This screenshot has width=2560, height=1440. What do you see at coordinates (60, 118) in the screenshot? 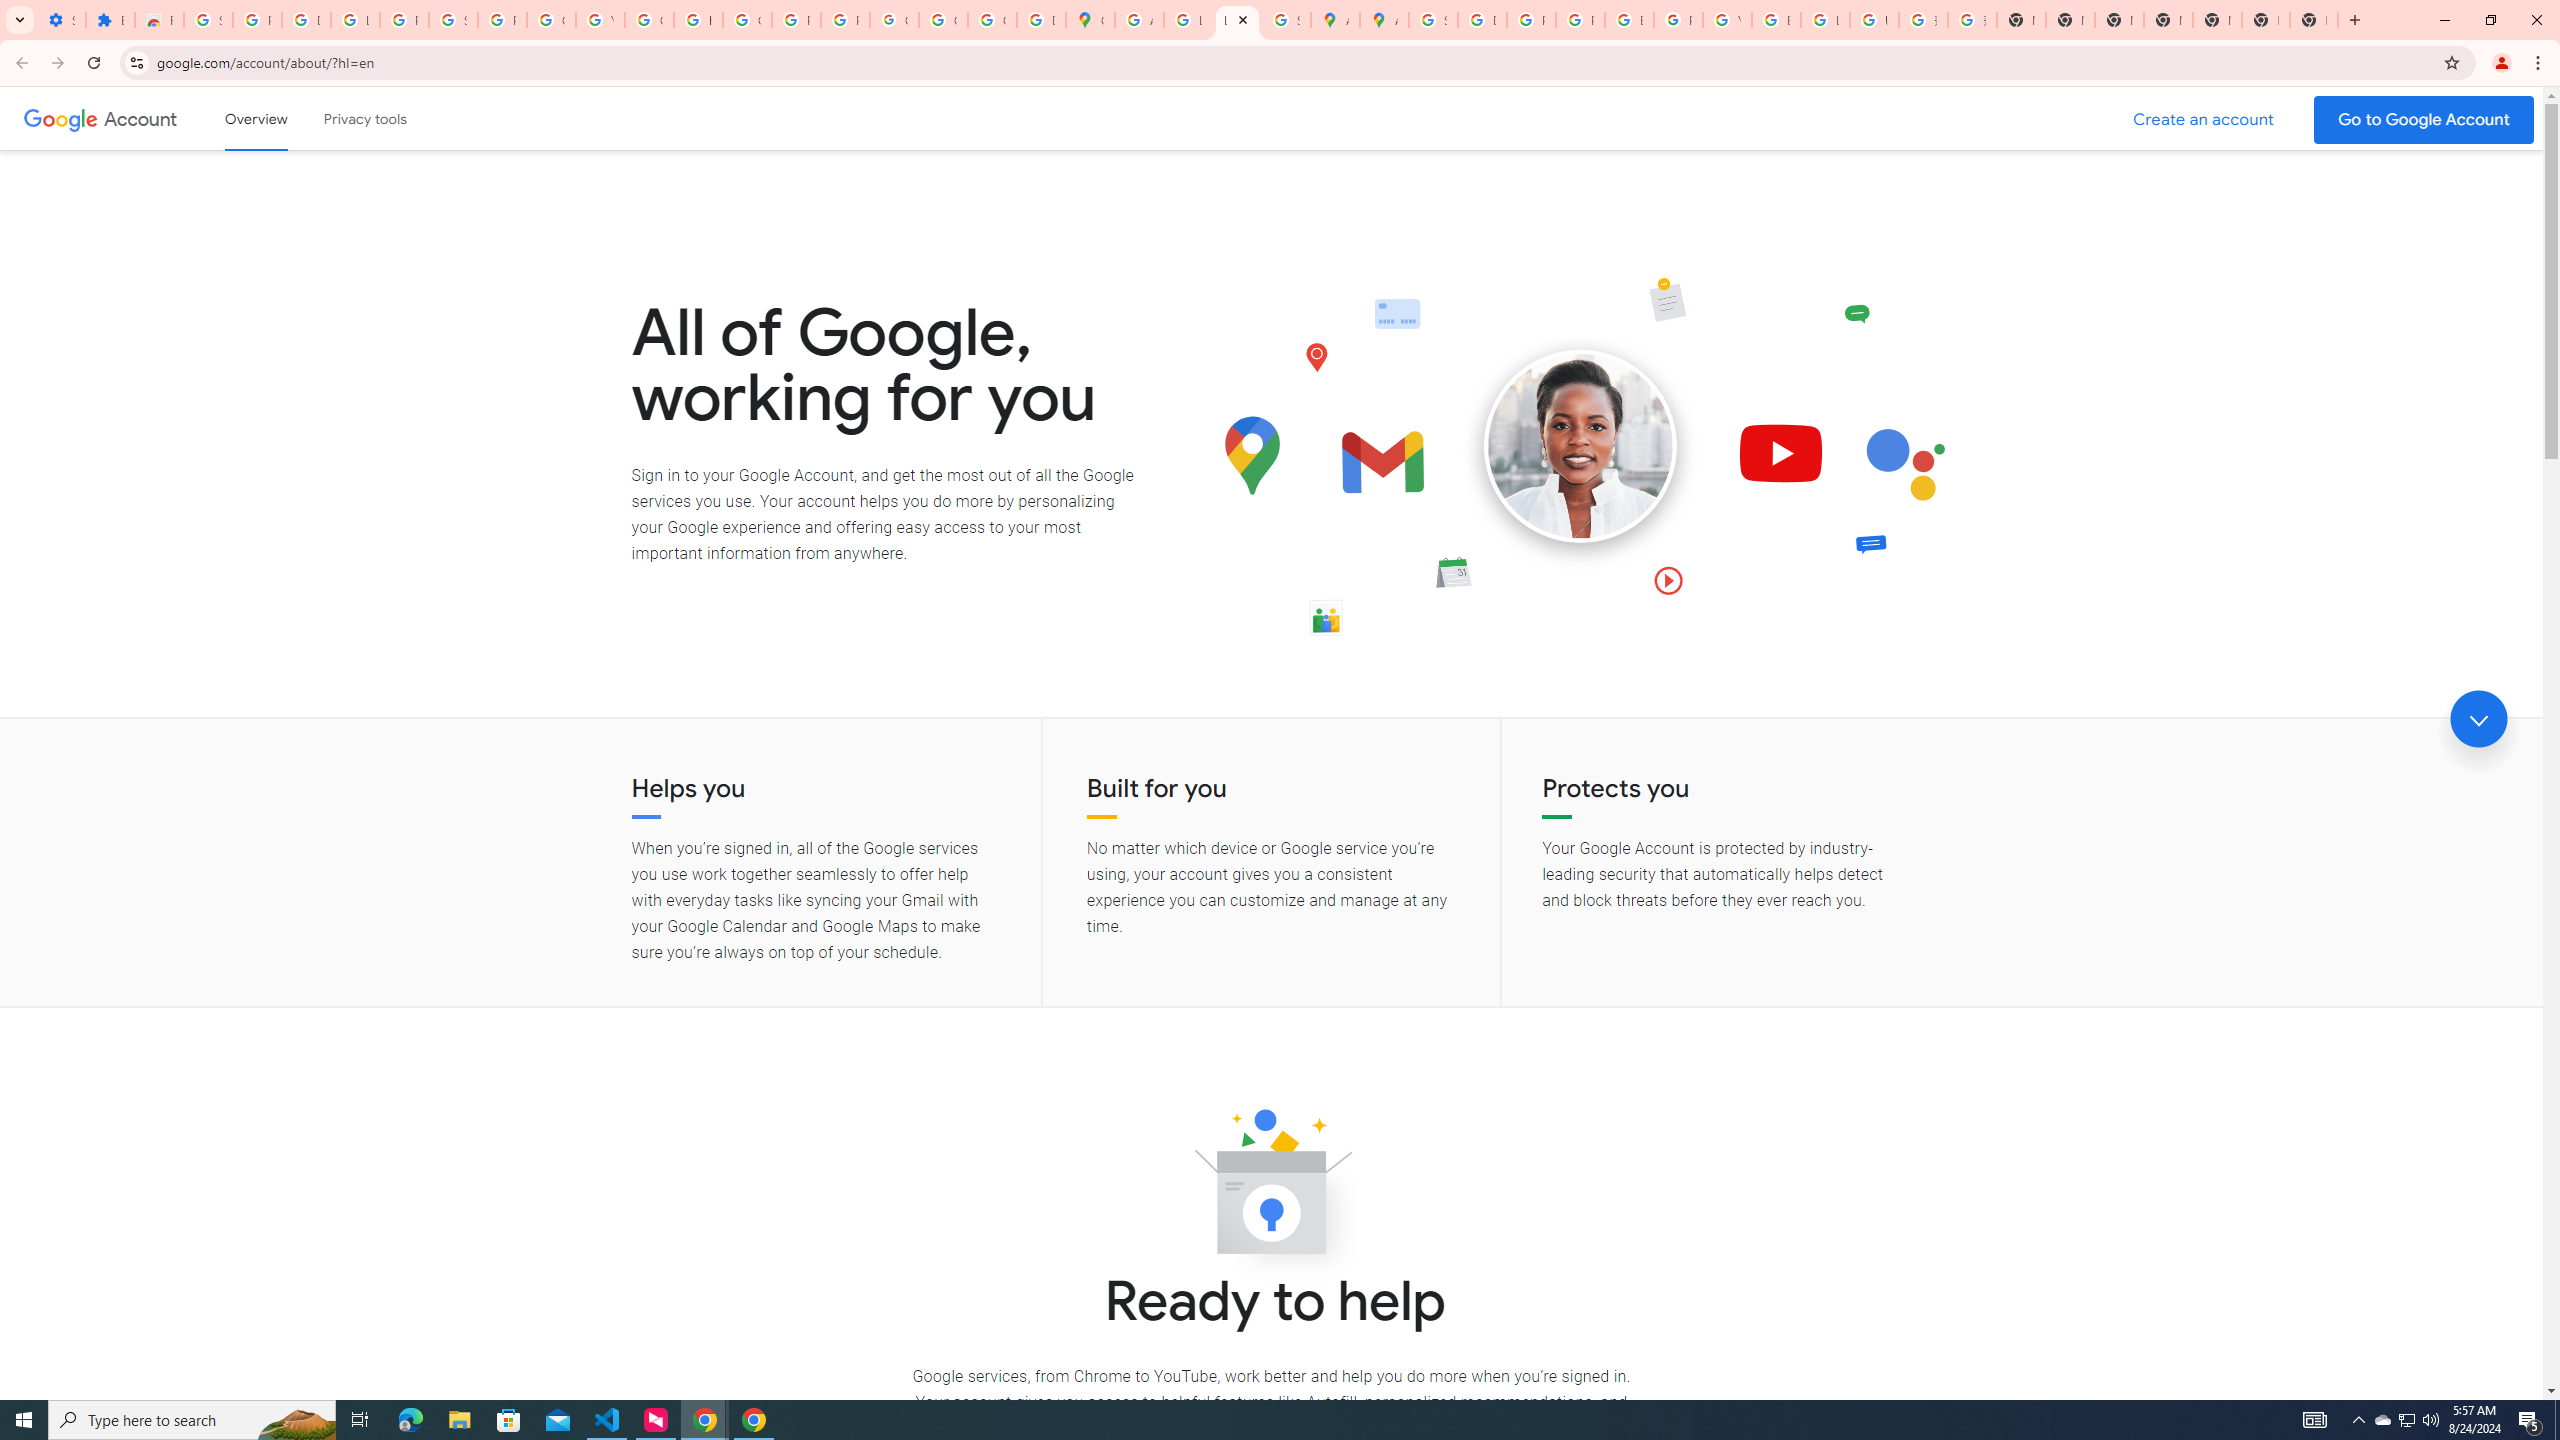
I see `Google logo` at bounding box center [60, 118].